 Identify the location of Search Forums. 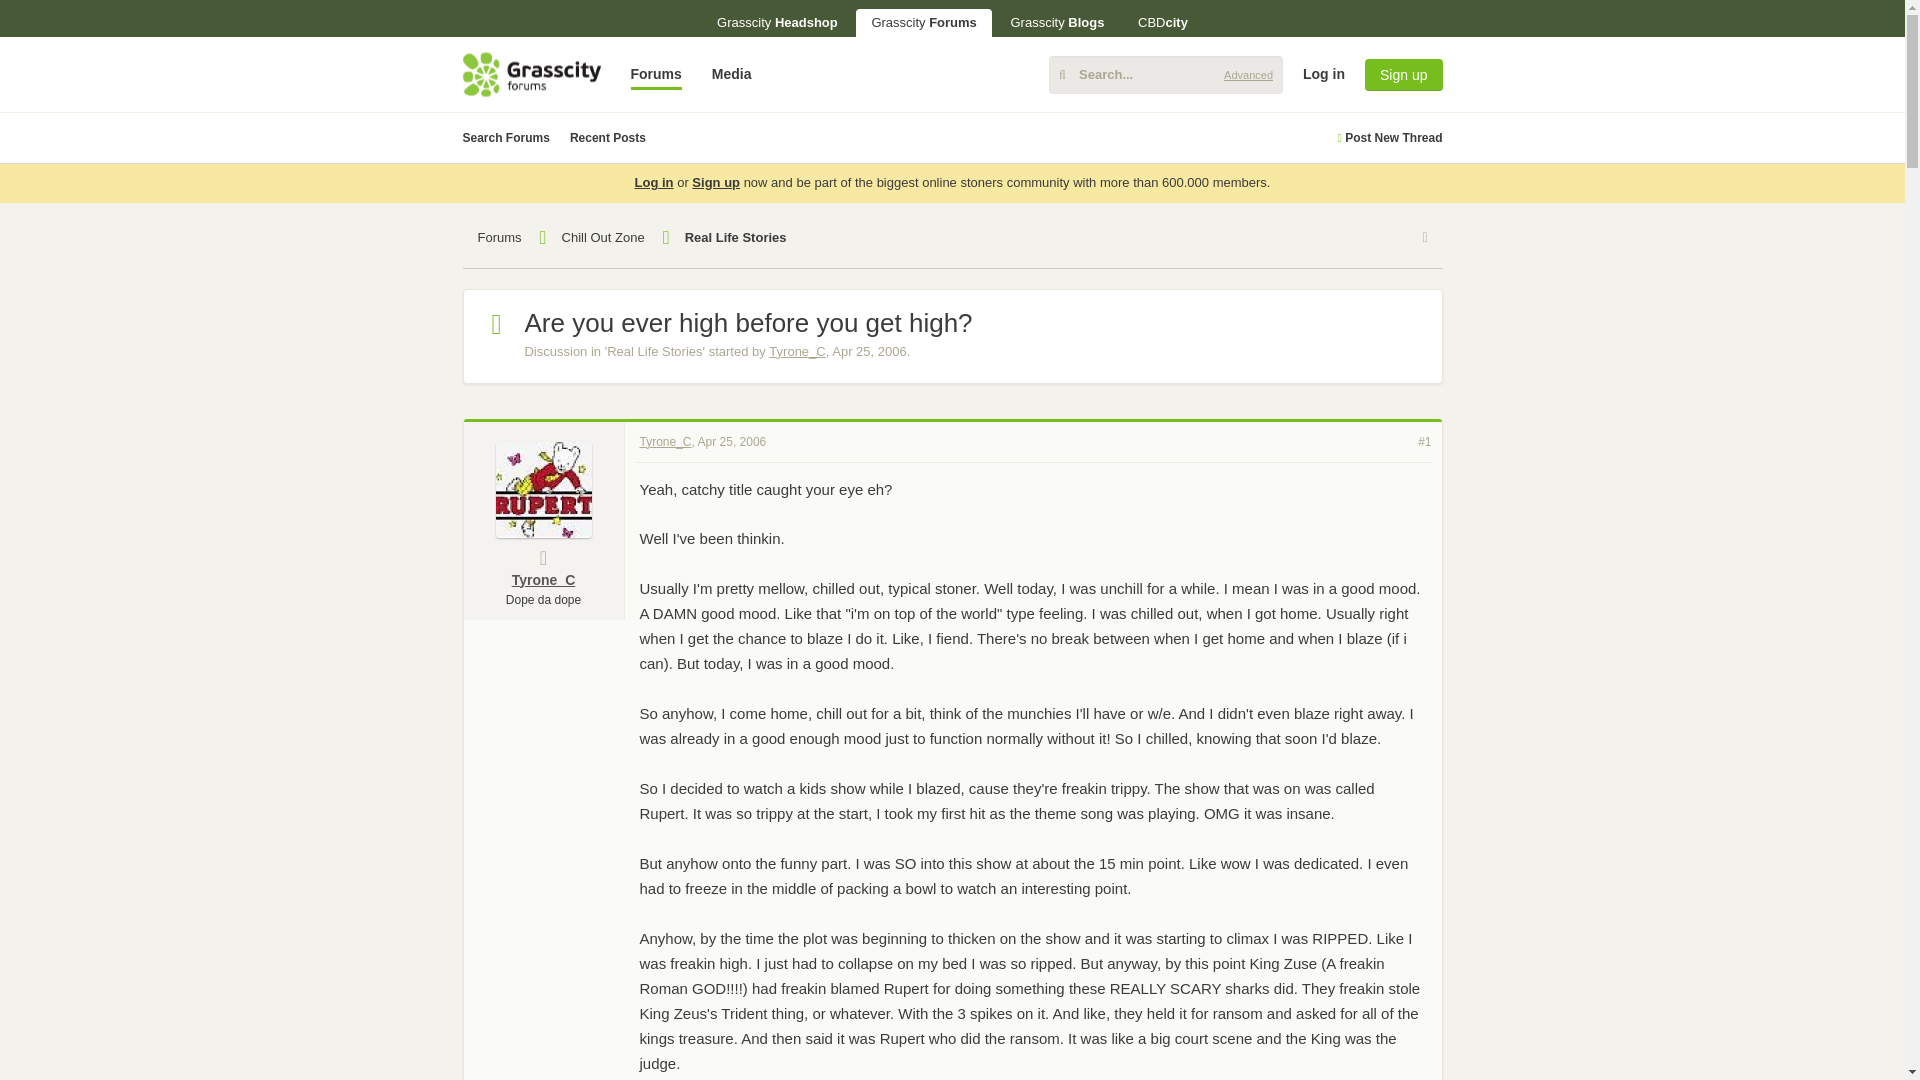
(506, 138).